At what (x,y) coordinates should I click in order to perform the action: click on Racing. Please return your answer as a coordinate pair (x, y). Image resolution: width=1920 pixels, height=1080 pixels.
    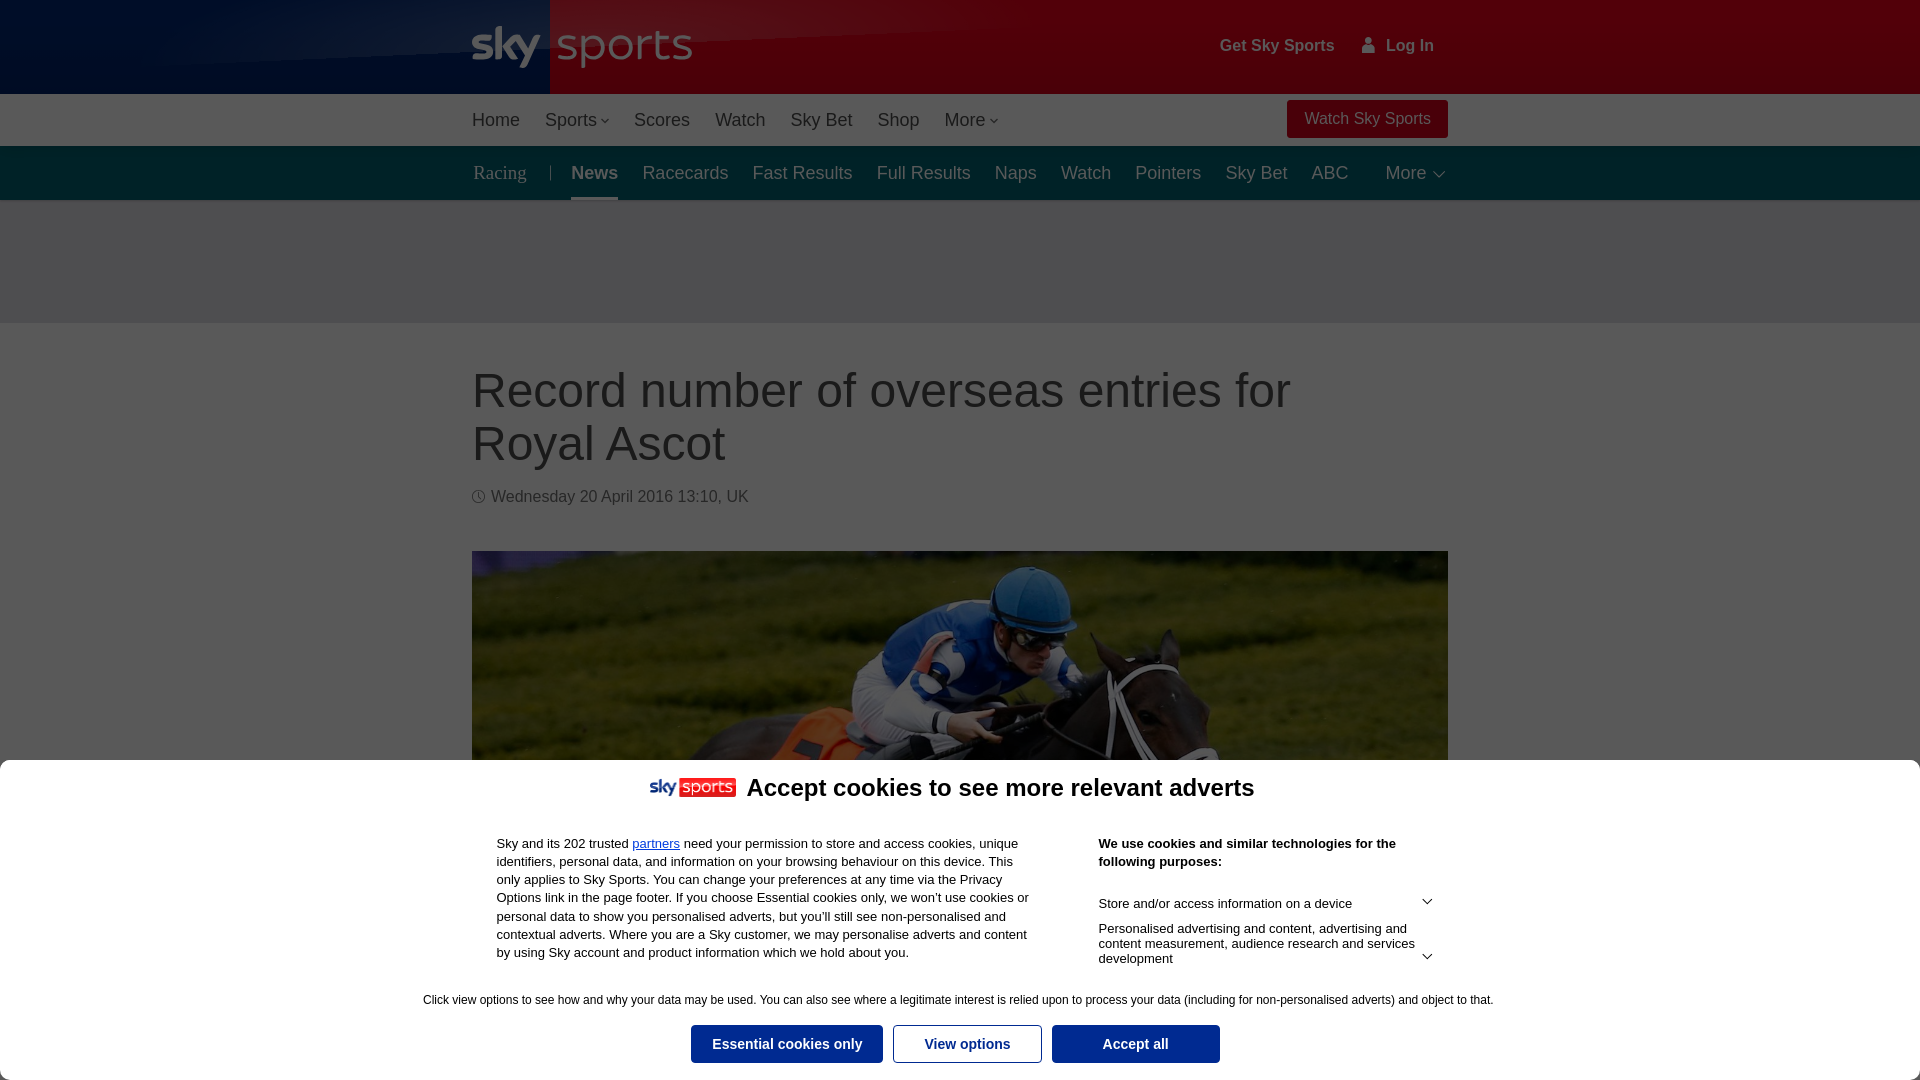
    Looking at the image, I should click on (506, 172).